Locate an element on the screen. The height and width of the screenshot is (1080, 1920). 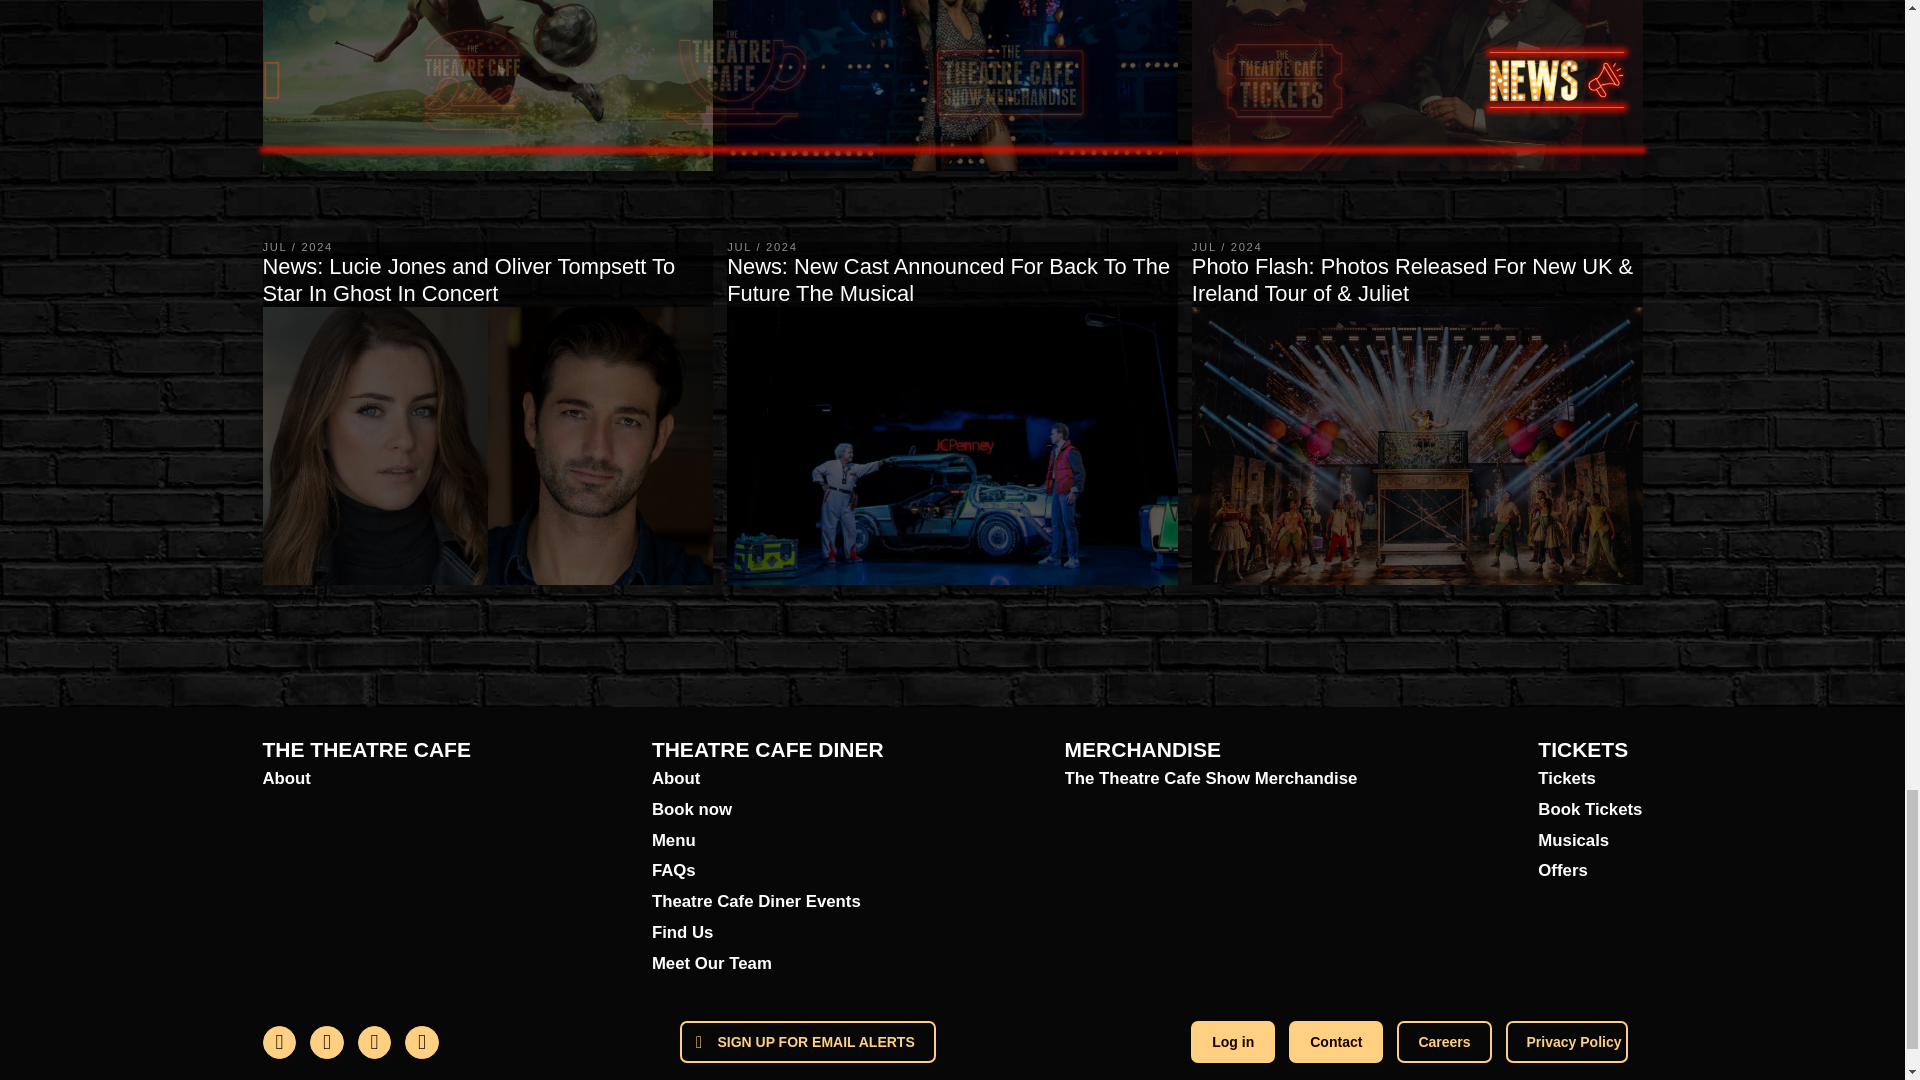
Theatre Cafe Diner Events is located at coordinates (768, 902).